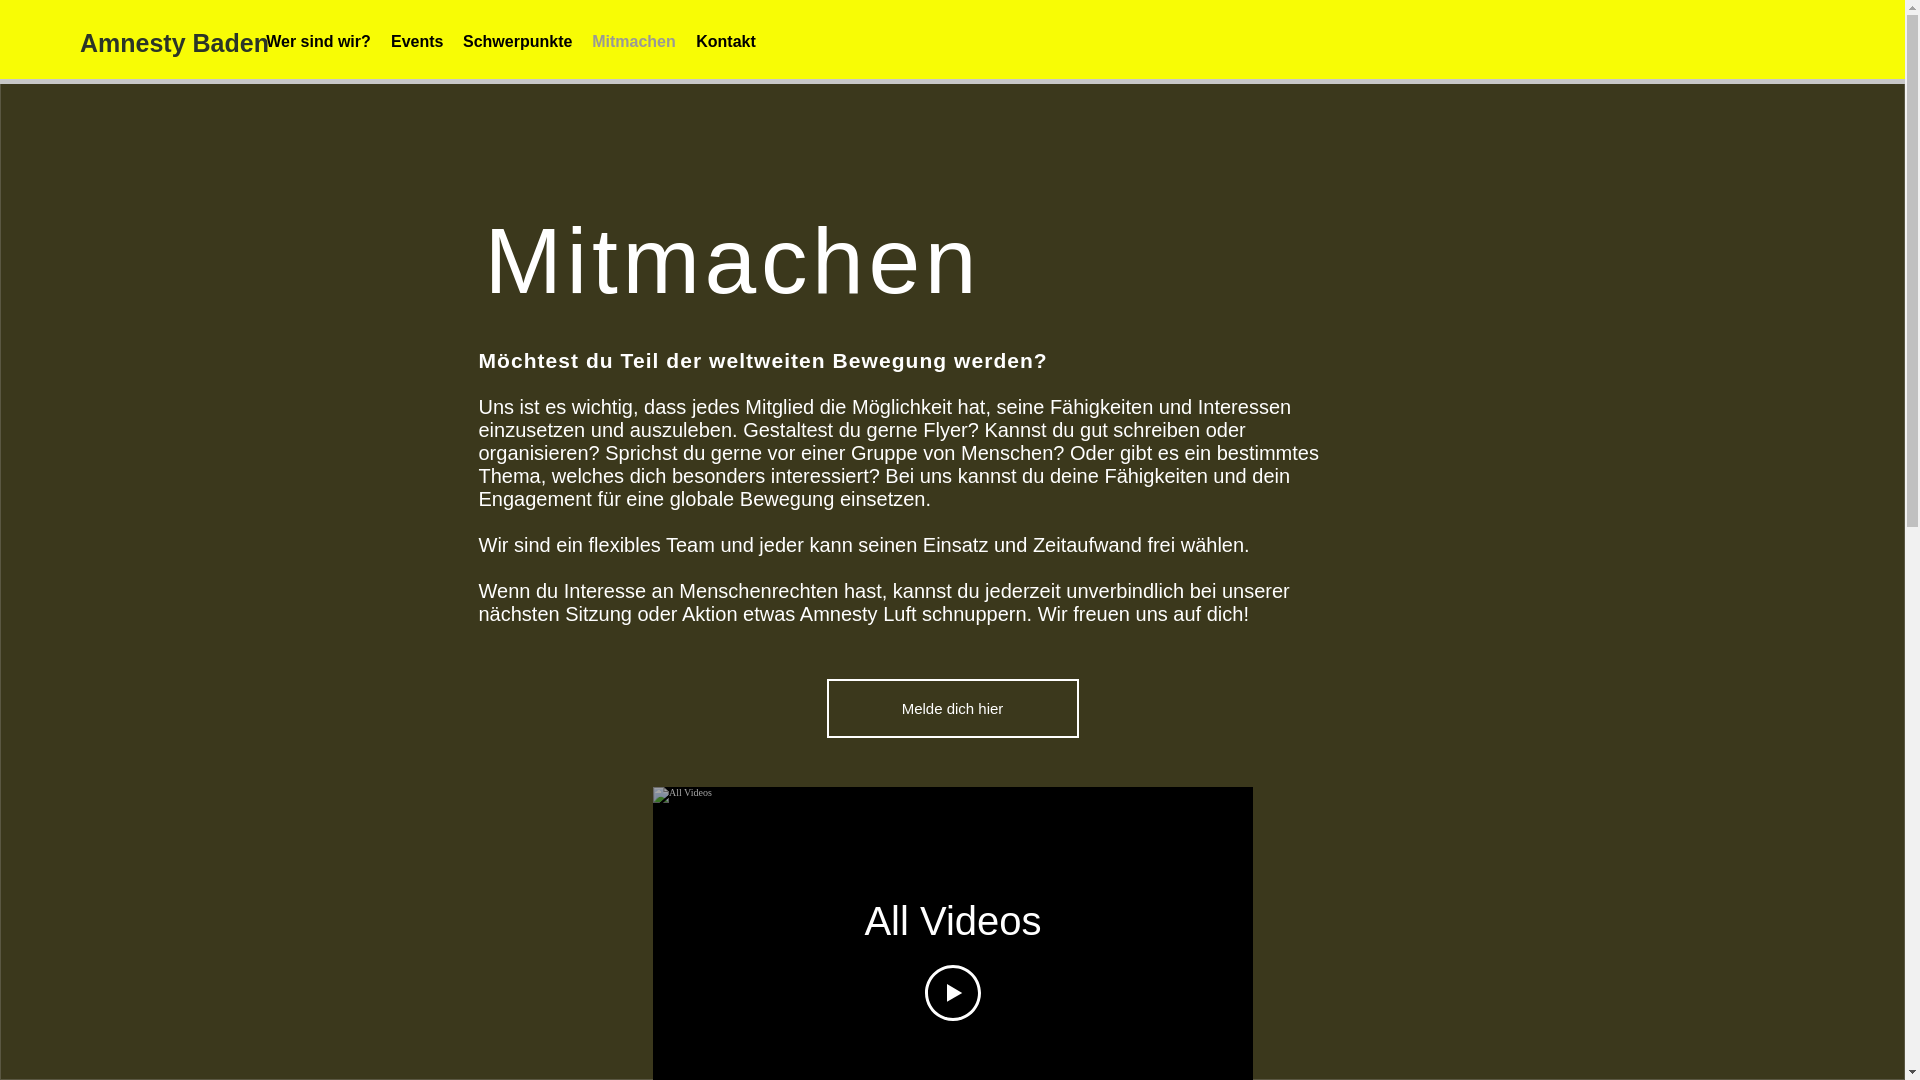  I want to click on Amnesty Baden, so click(174, 44).